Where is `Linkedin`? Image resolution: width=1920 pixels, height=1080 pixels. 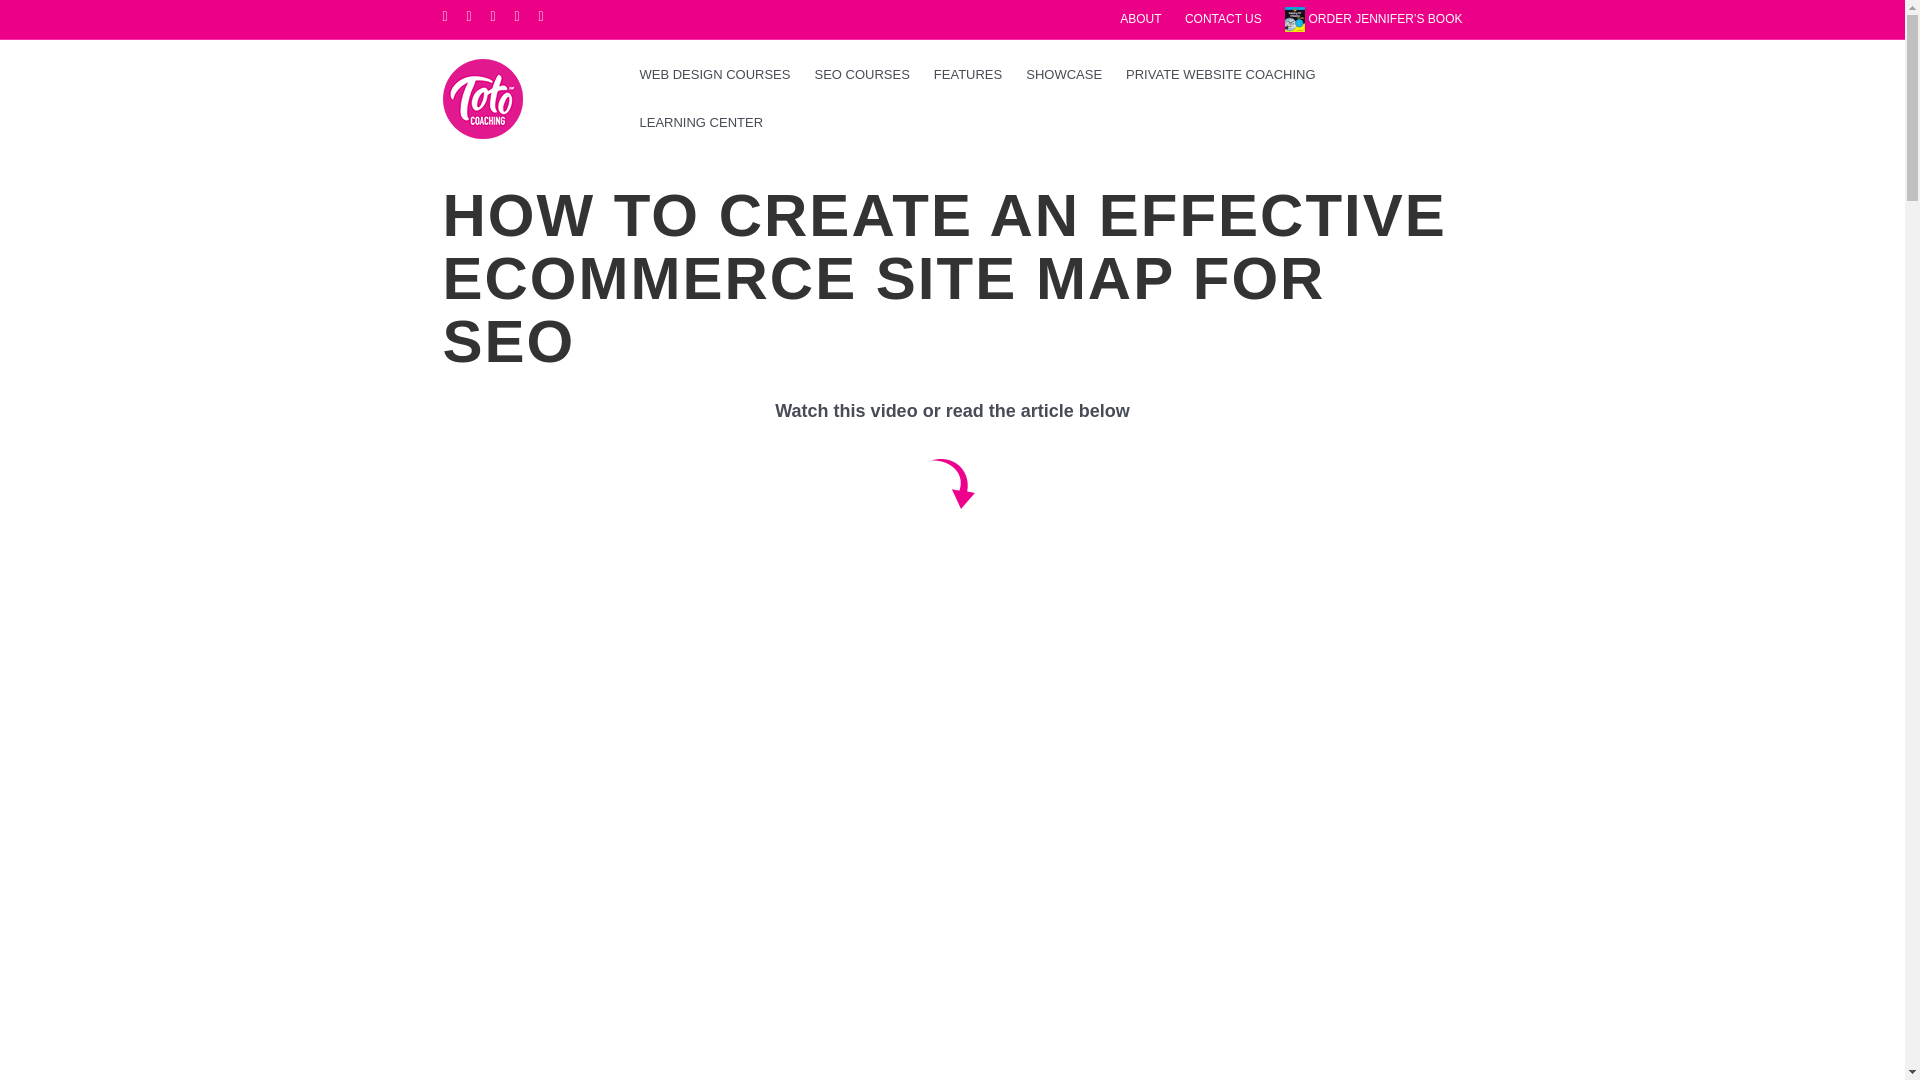
Linkedin is located at coordinates (502, 15).